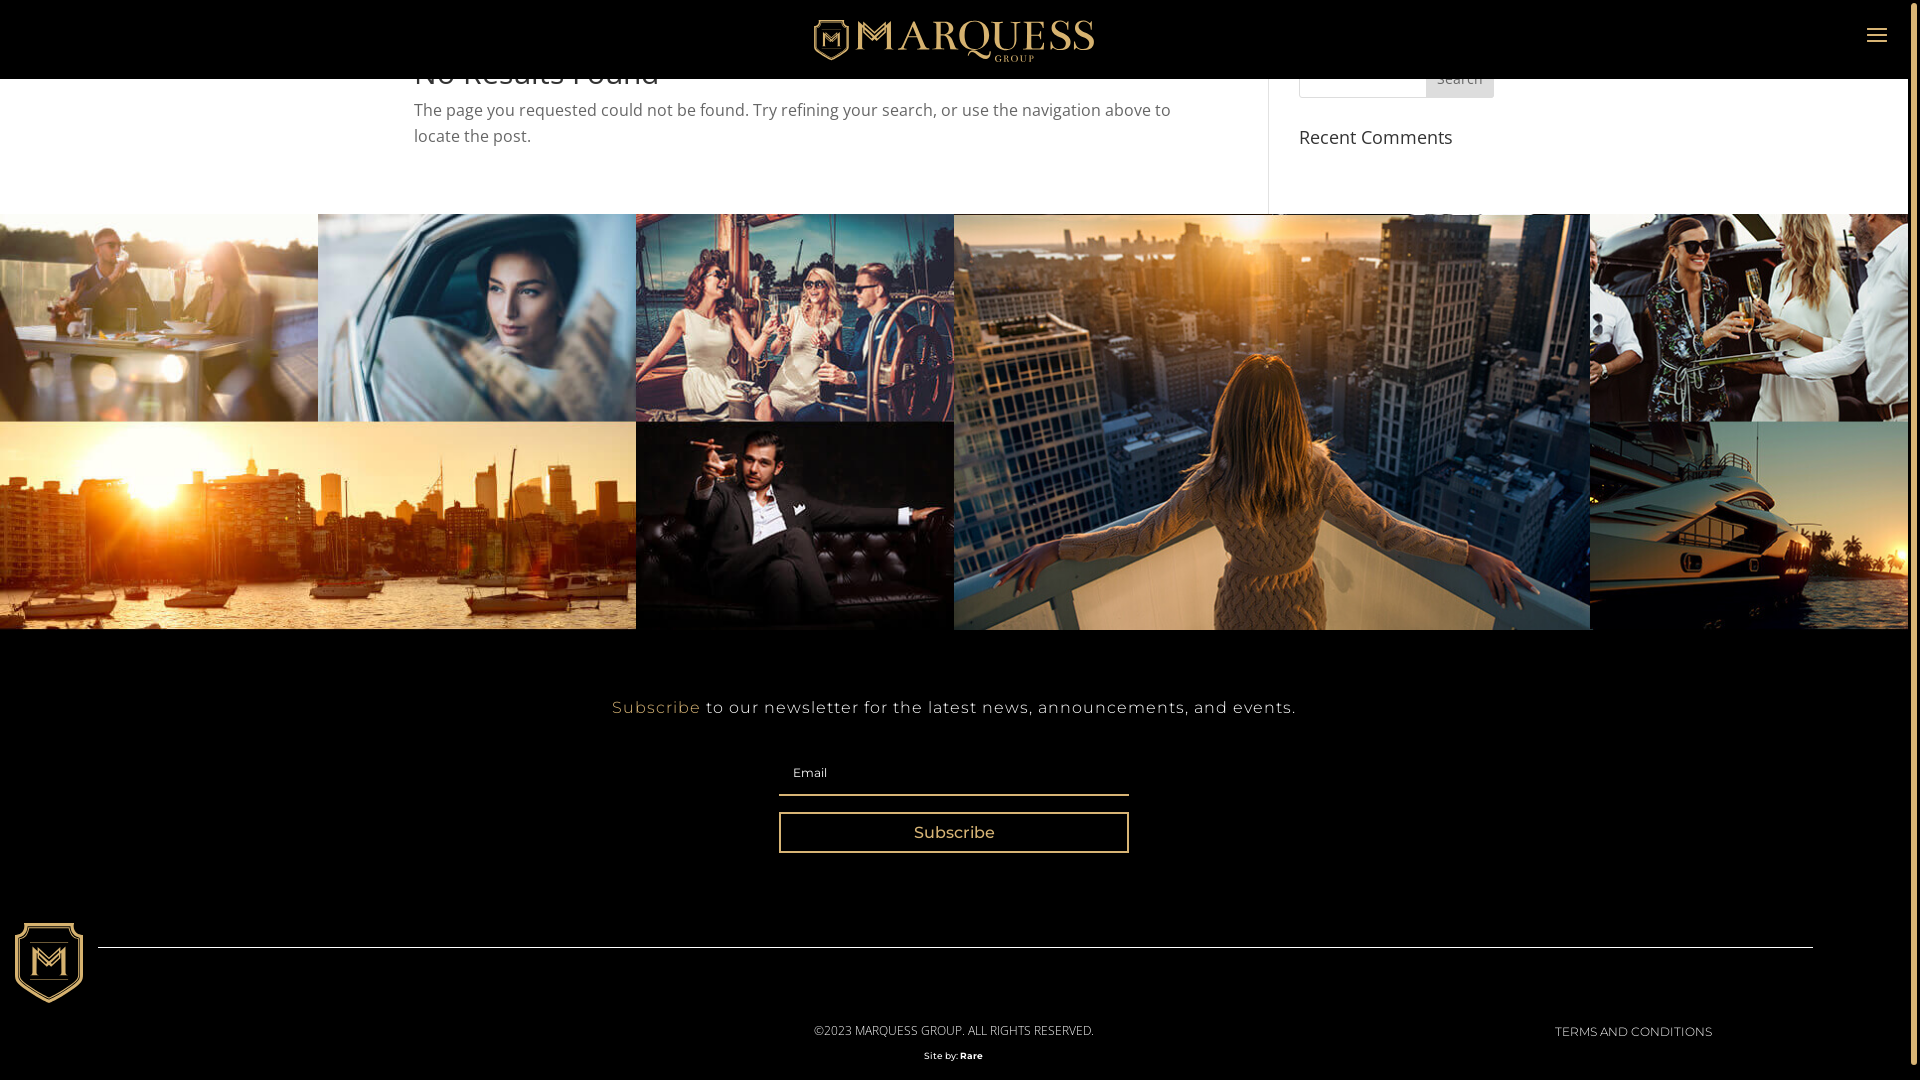 This screenshot has height=1080, width=1920. What do you see at coordinates (1634, 1032) in the screenshot?
I see `TERMS AND CONDITIONS` at bounding box center [1634, 1032].